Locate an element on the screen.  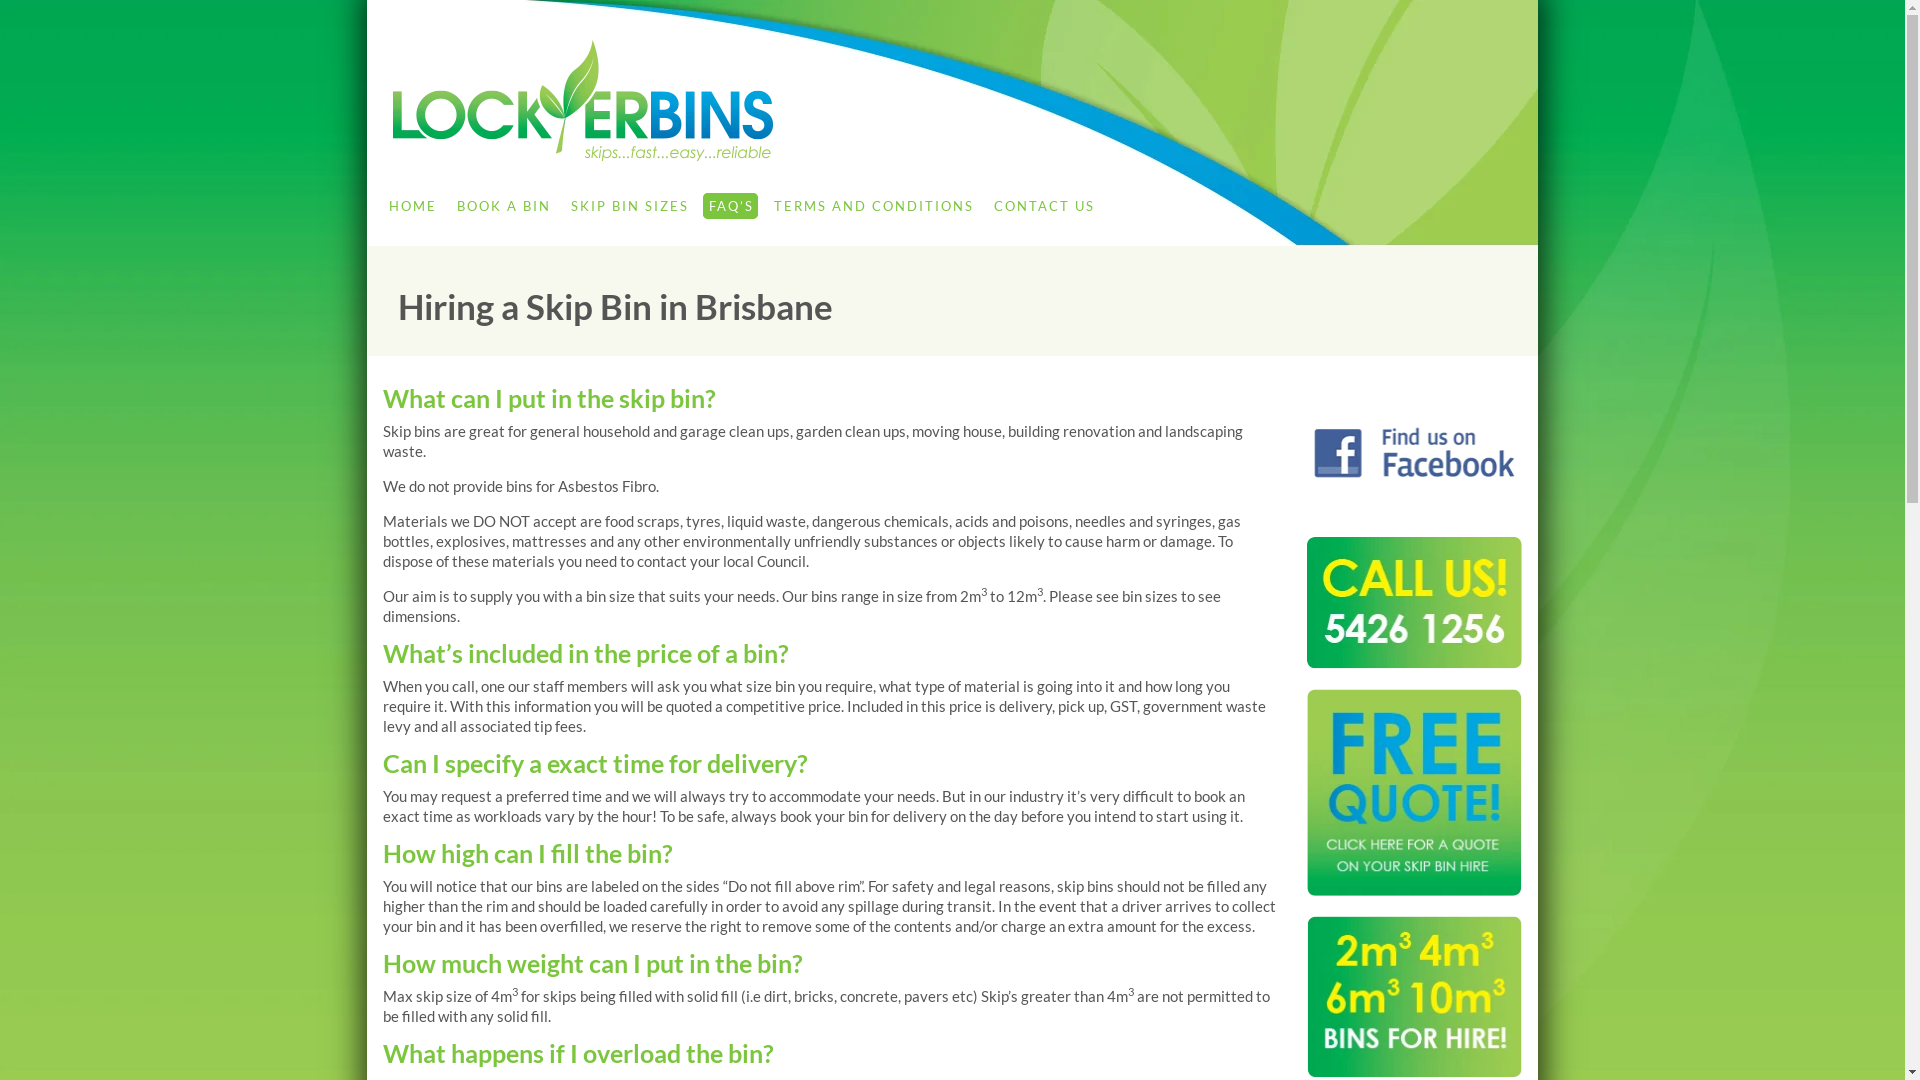
Lockyer Bins is located at coordinates (957, 100).